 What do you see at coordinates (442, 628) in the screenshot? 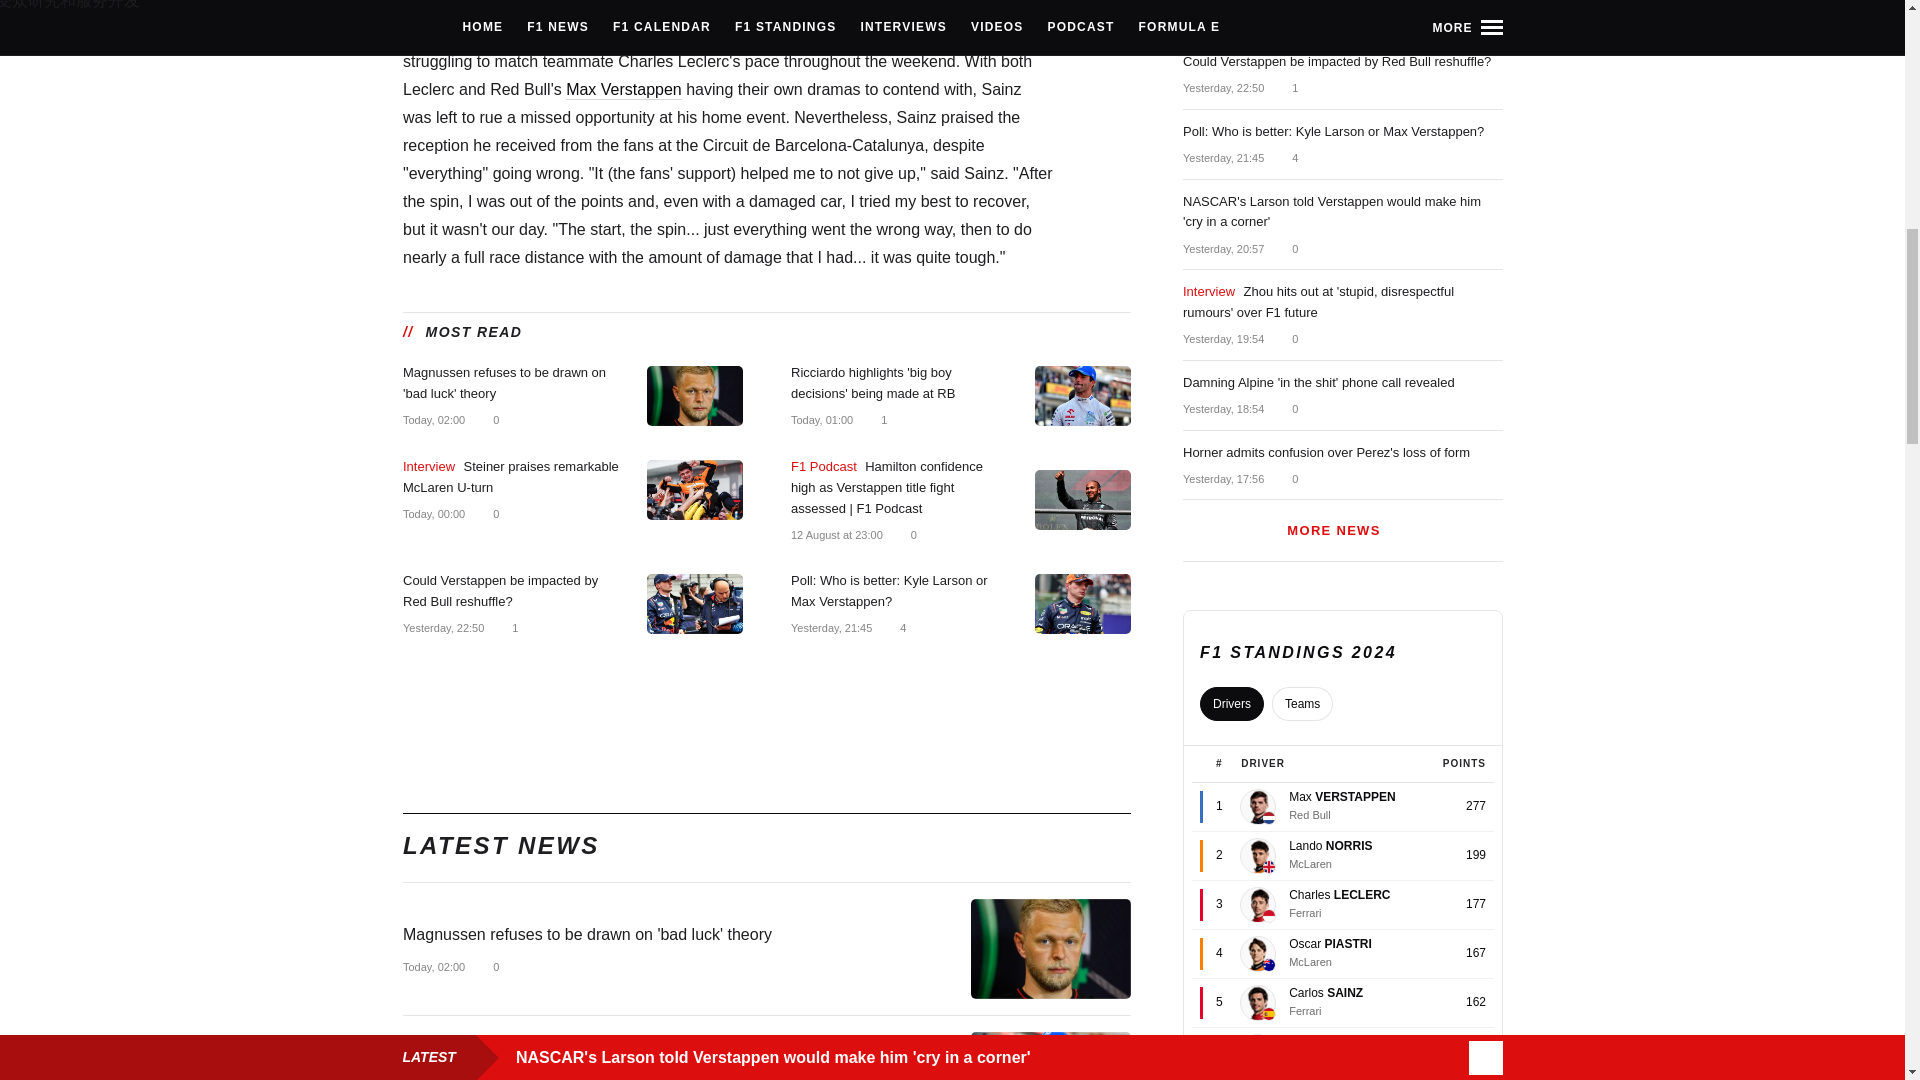
I see `Friday 16 August 2024 at 22:50` at bounding box center [442, 628].